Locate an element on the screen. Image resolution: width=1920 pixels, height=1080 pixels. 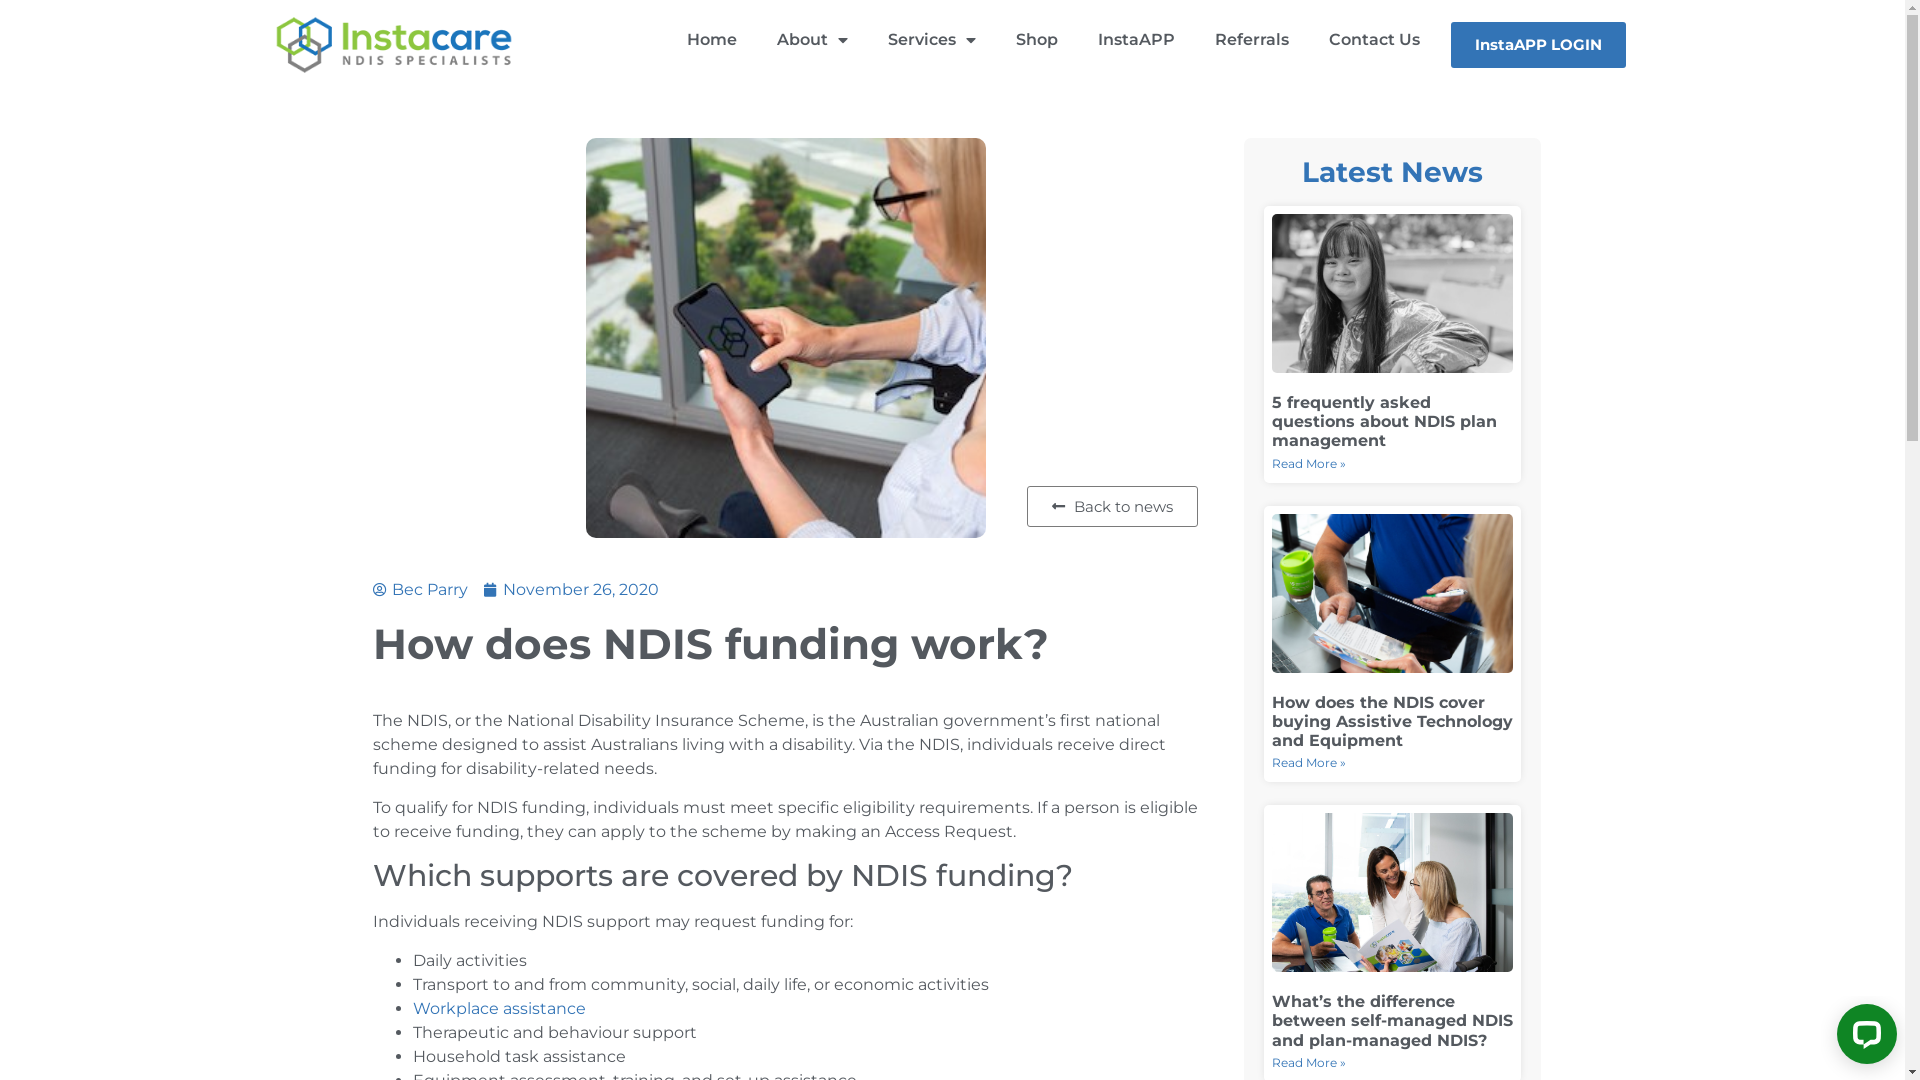
InstaAPP LOGIN is located at coordinates (1538, 46).